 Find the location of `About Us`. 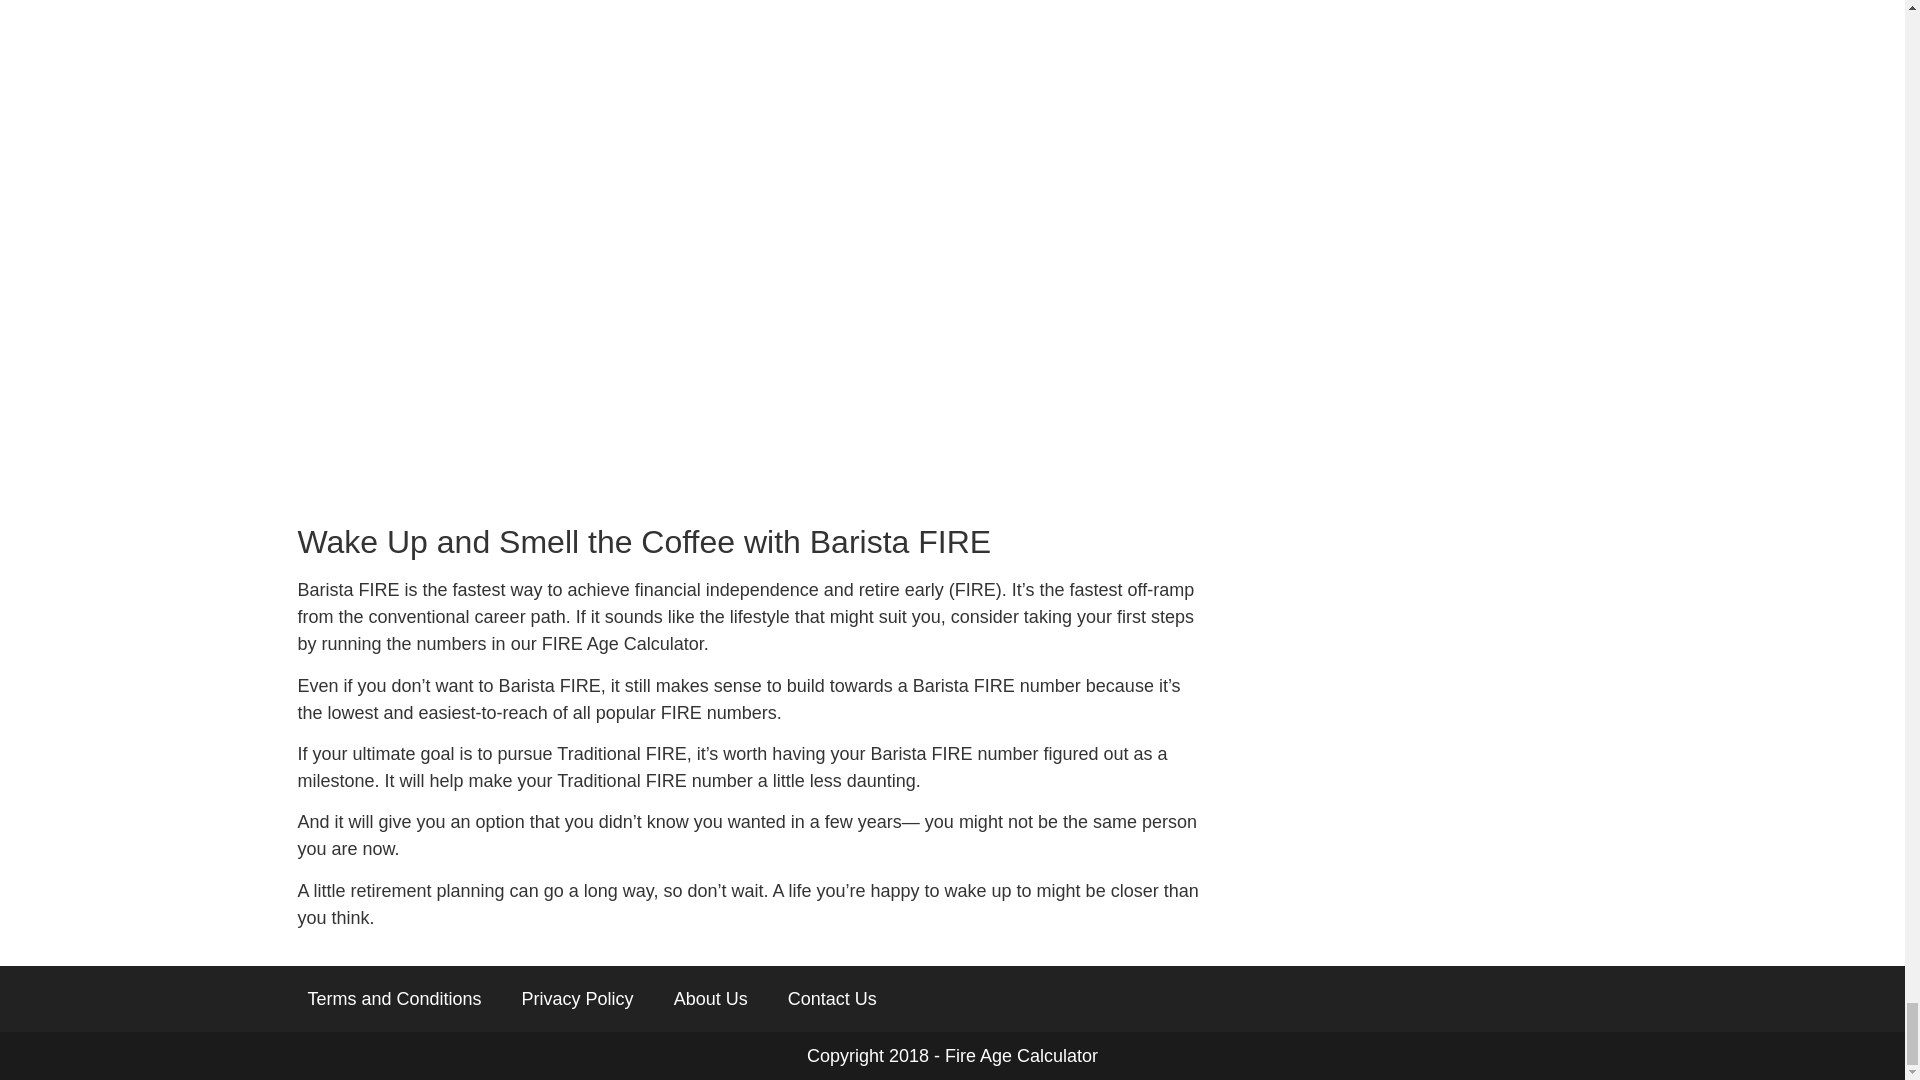

About Us is located at coordinates (711, 998).